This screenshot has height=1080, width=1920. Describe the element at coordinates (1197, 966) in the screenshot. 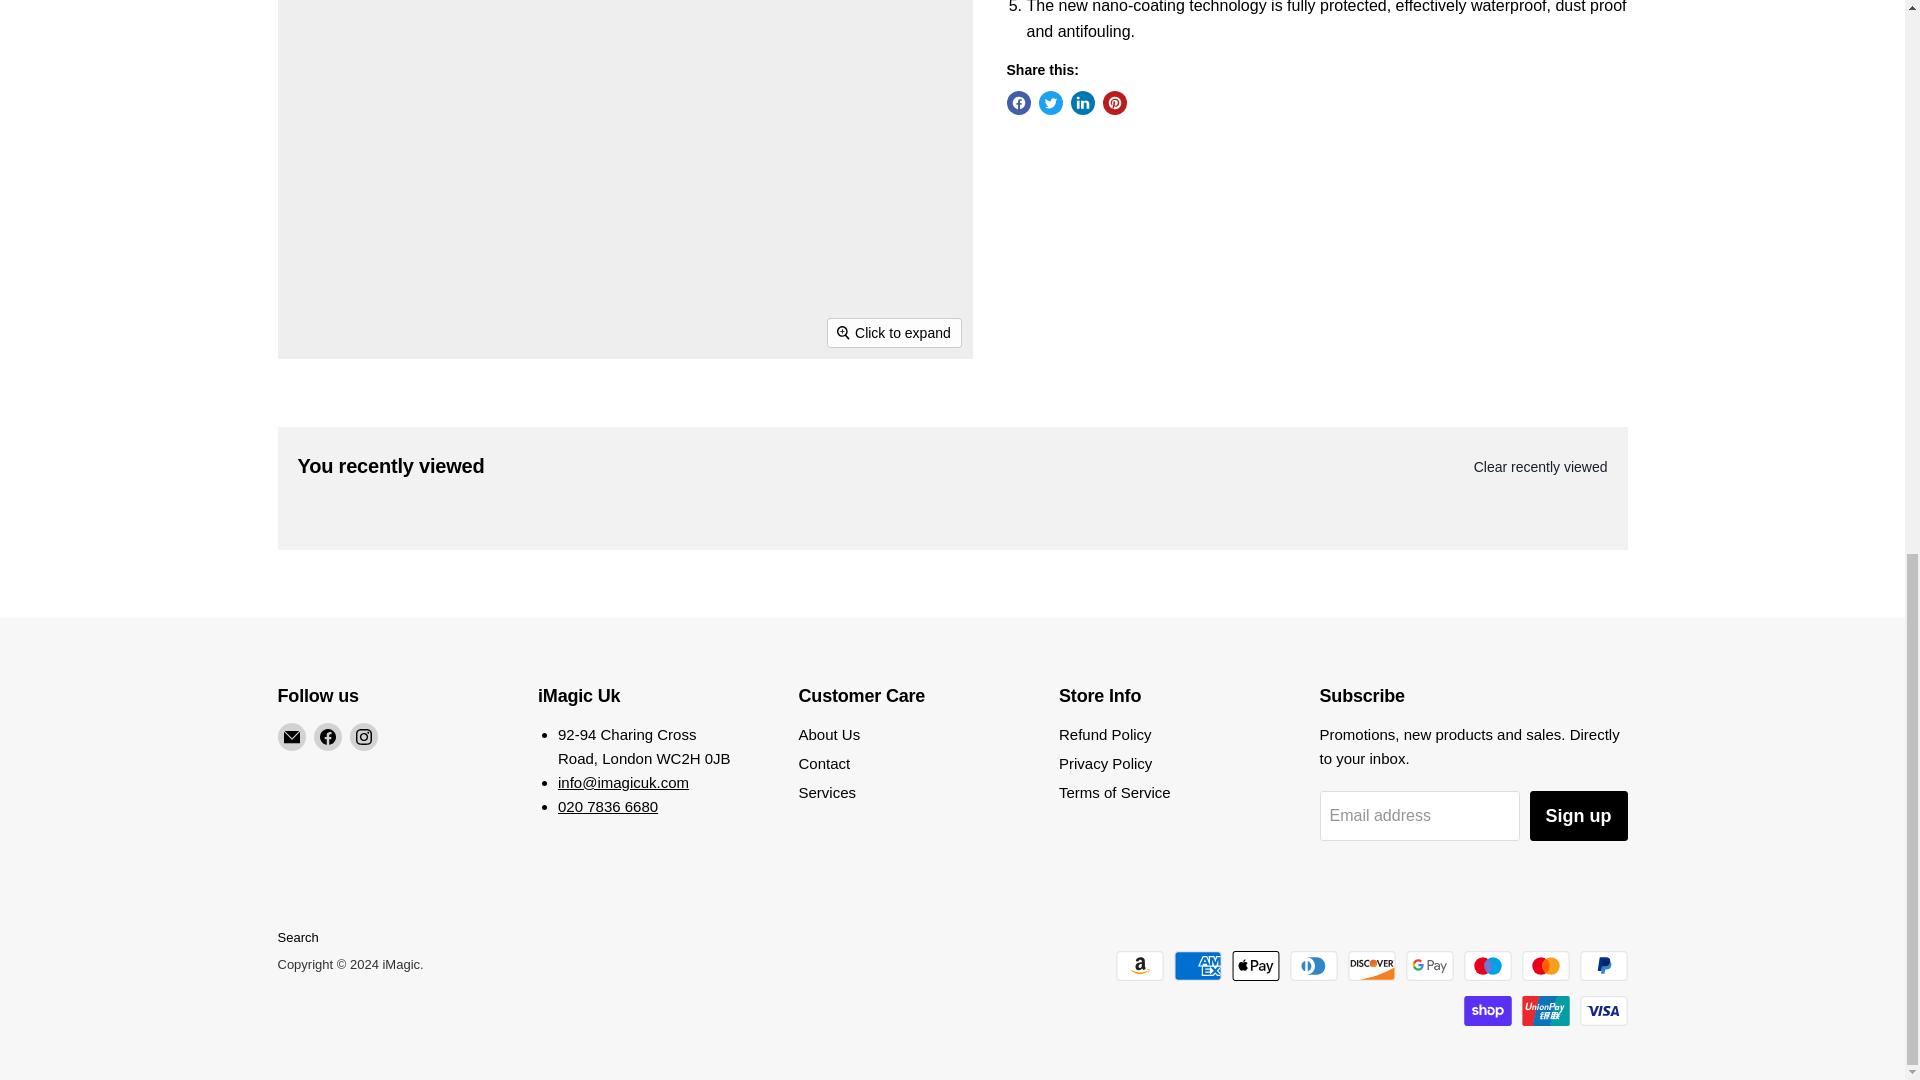

I see `American Express` at that location.